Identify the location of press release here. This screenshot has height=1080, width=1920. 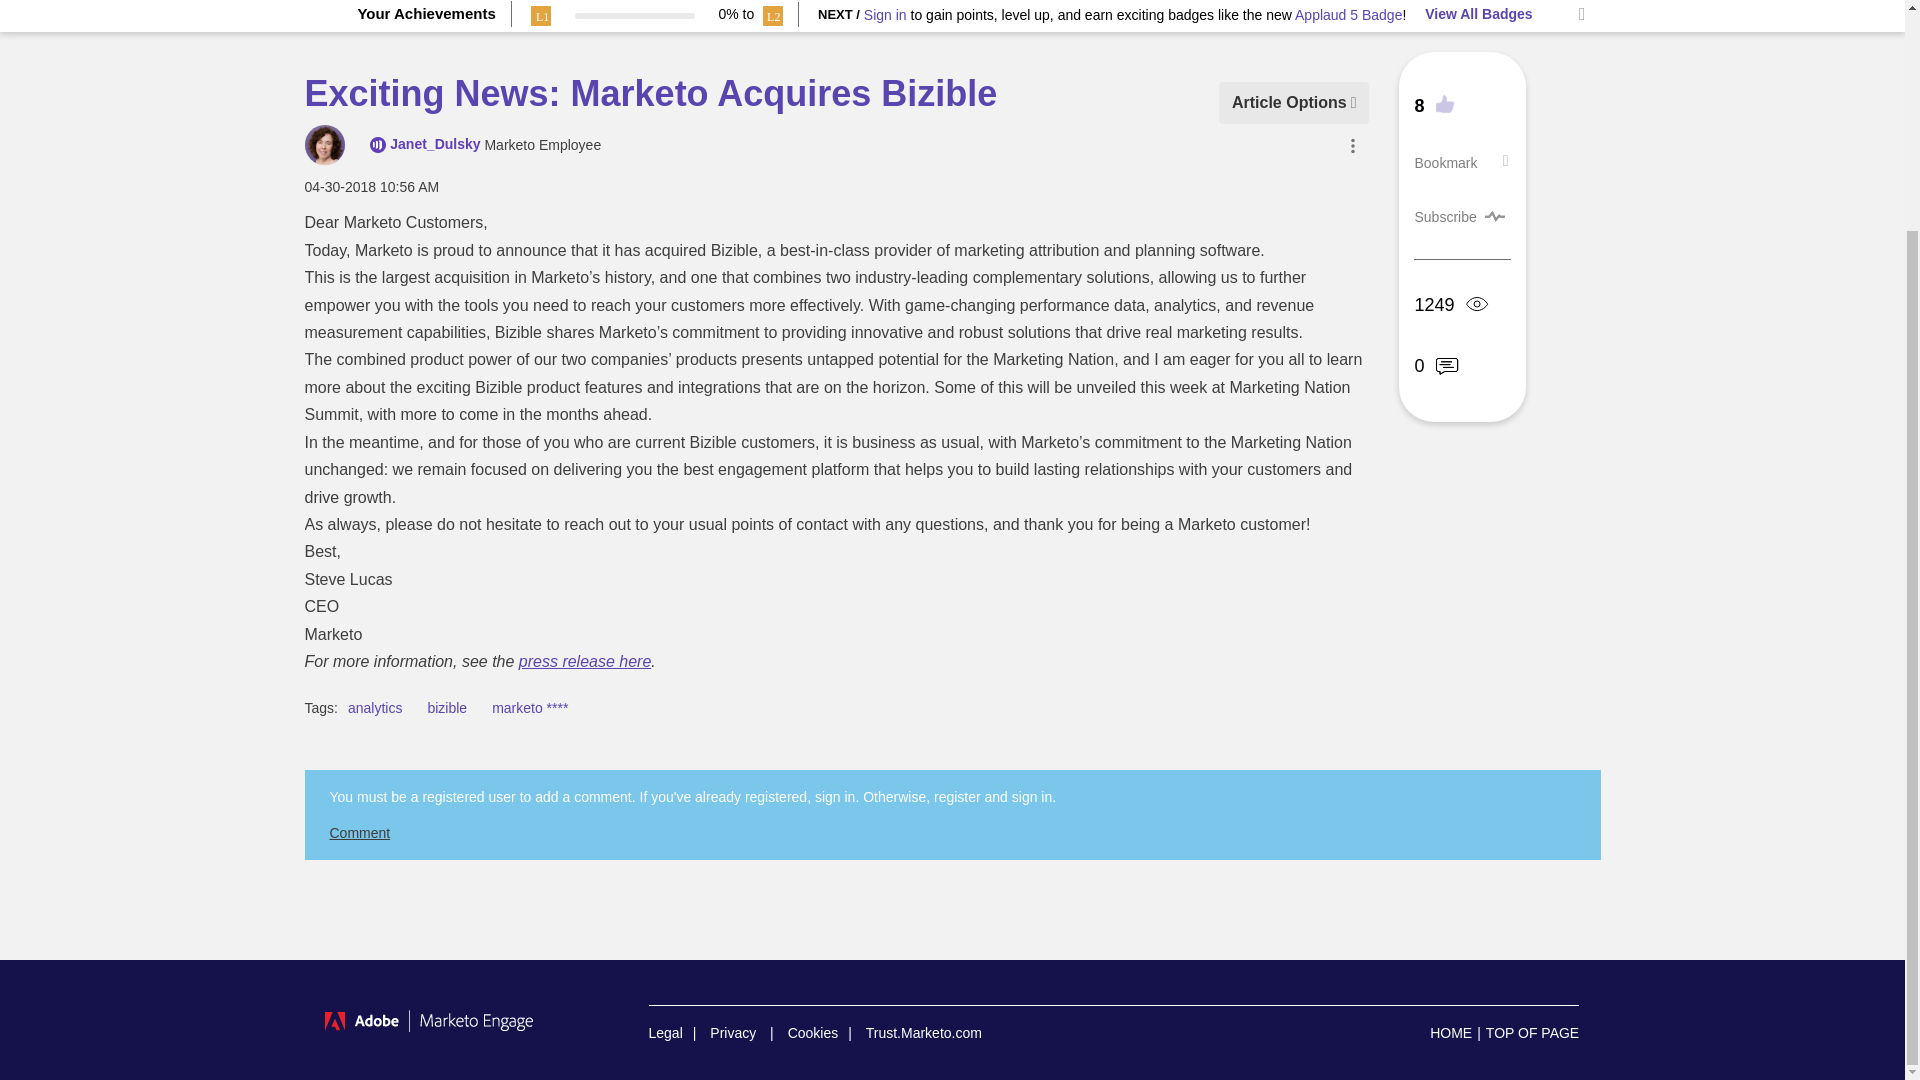
(585, 661).